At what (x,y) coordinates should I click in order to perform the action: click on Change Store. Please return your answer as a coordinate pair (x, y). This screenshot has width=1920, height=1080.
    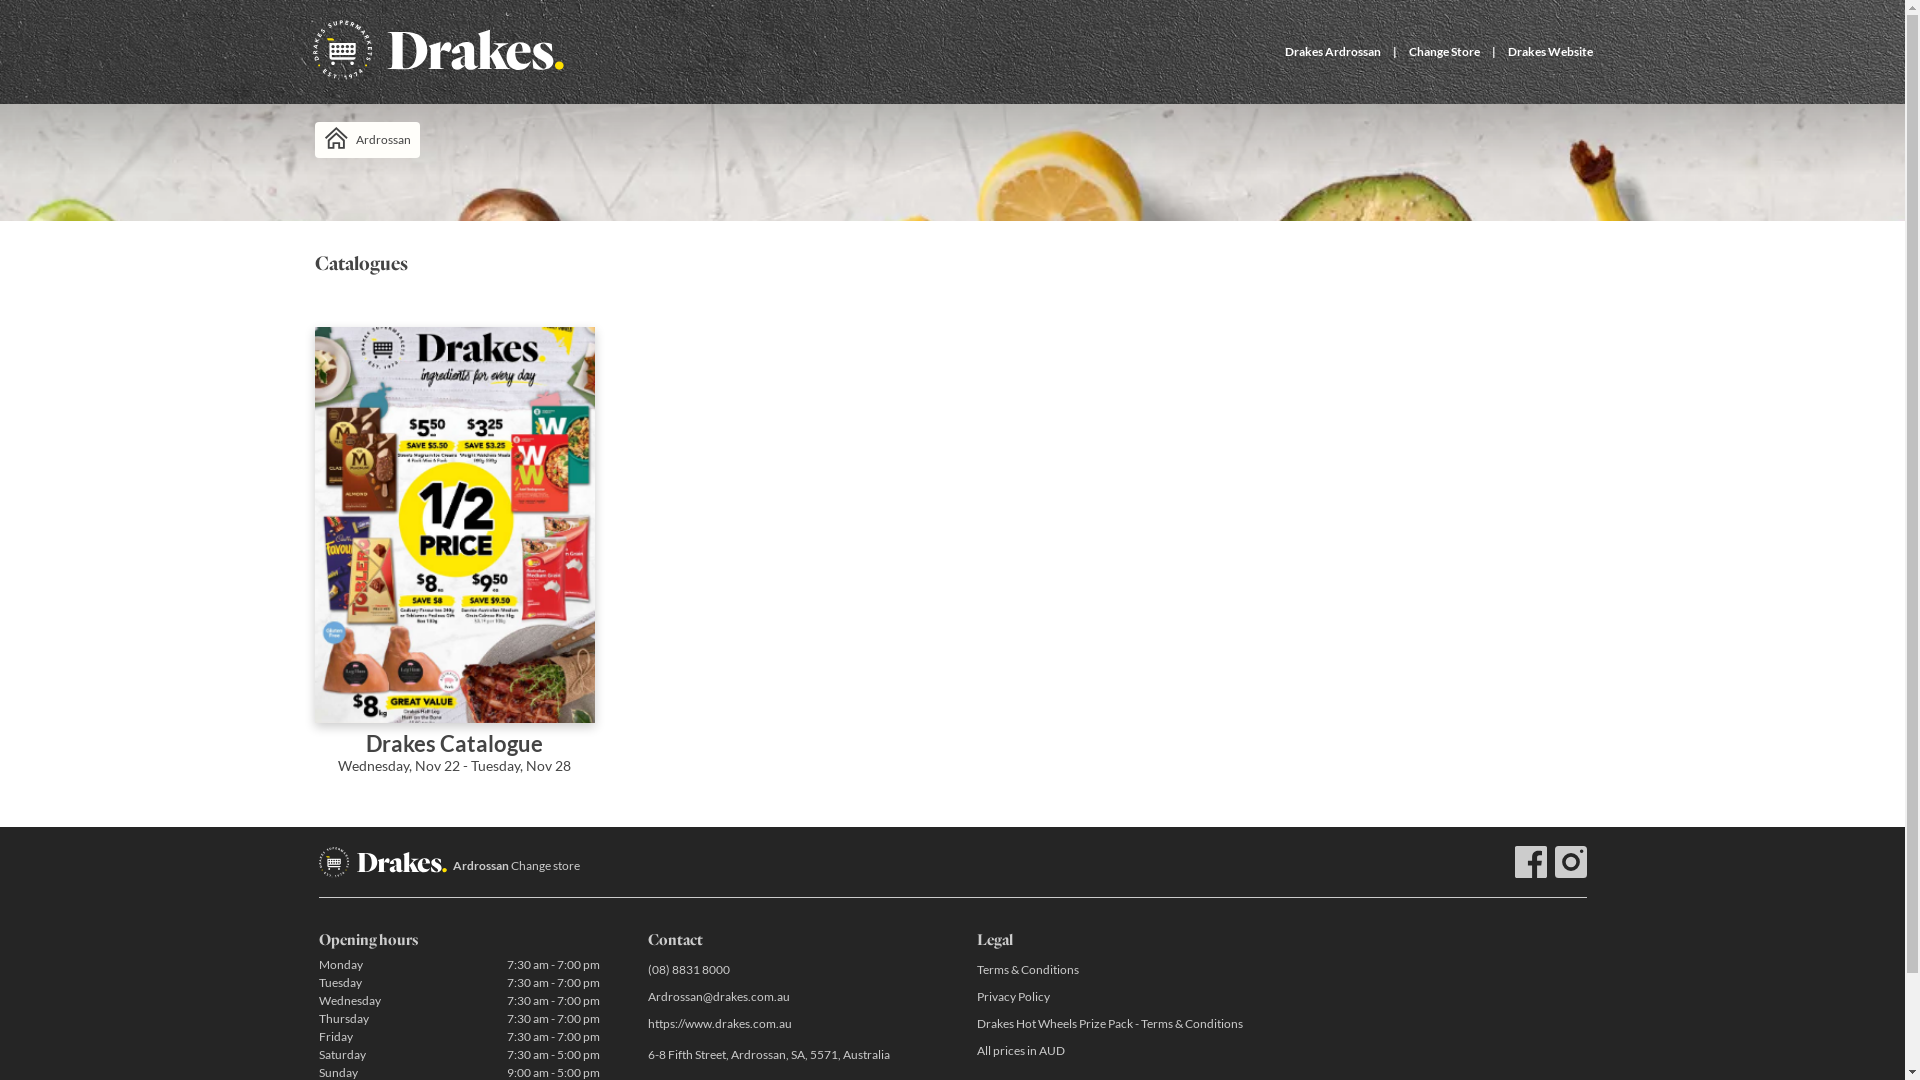
    Looking at the image, I should click on (1444, 52).